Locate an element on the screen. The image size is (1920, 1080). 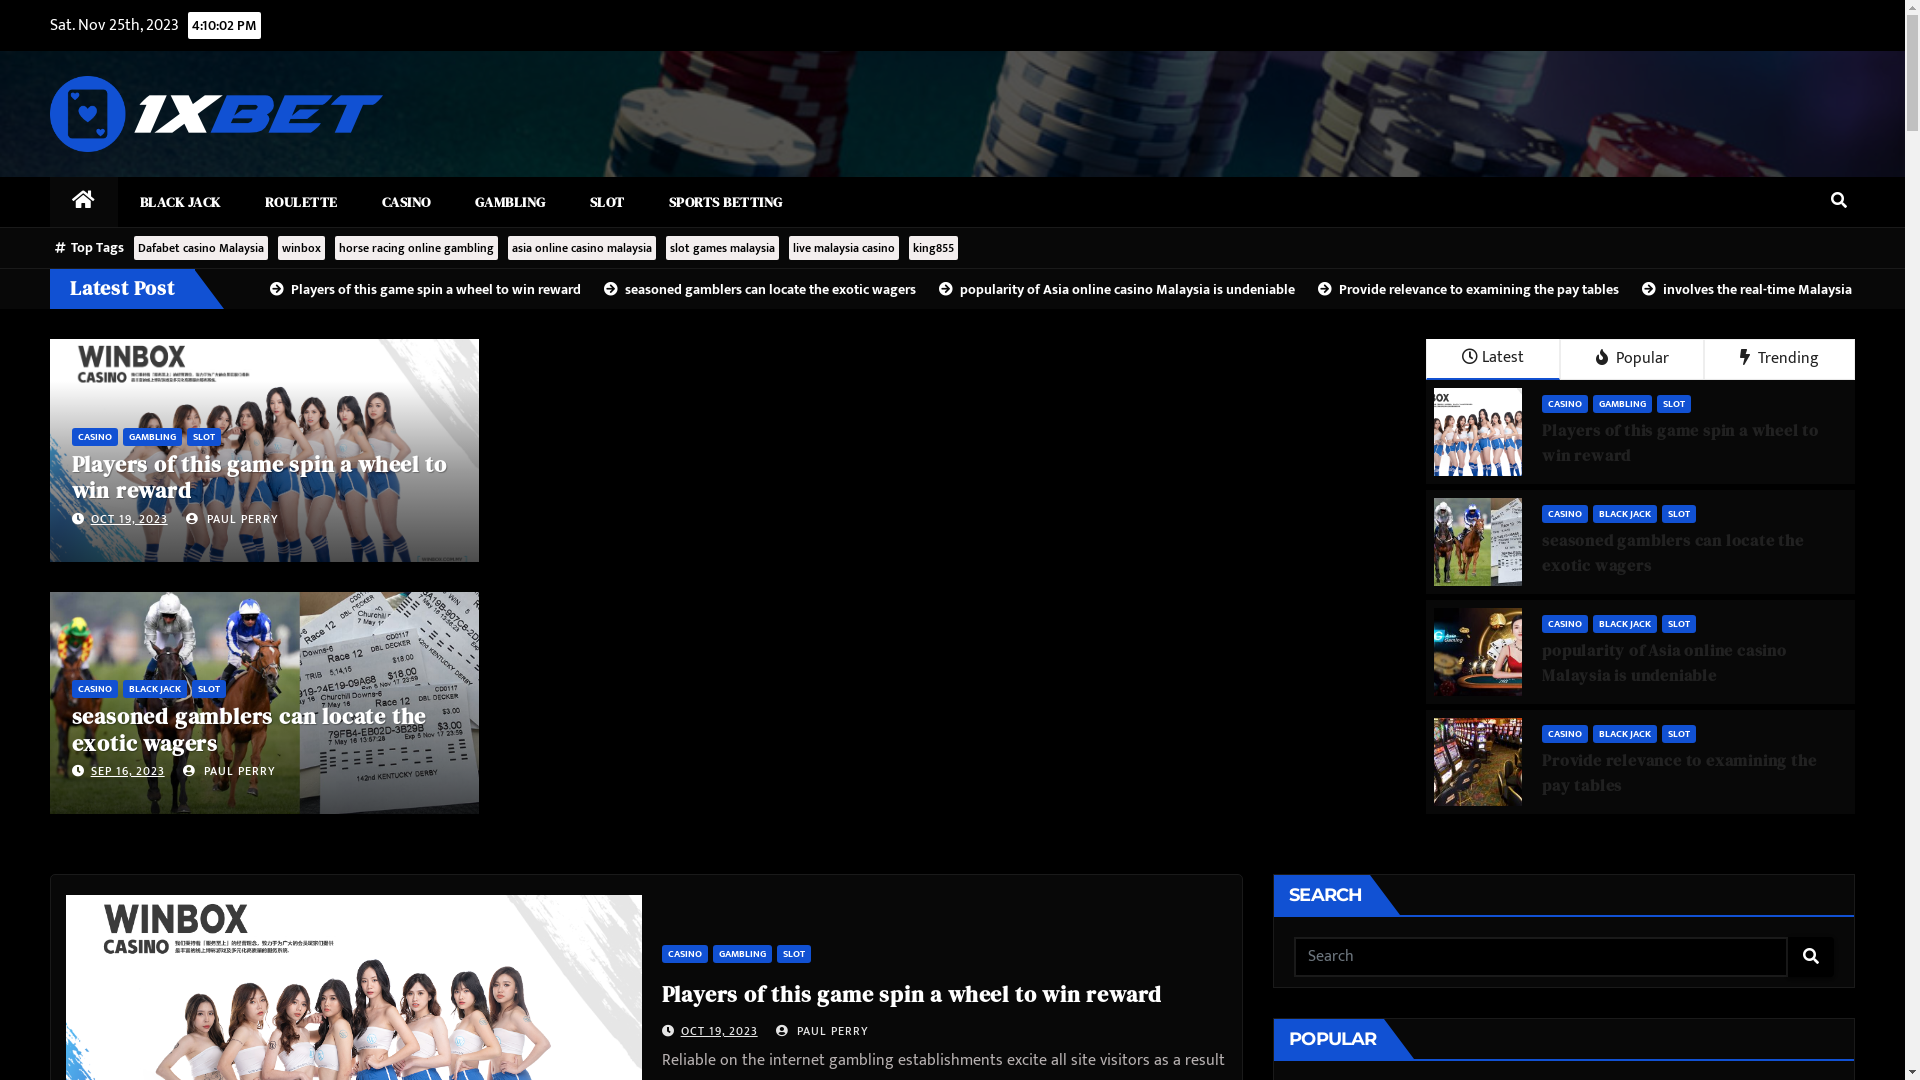
PAUL PERRY is located at coordinates (822, 1031).